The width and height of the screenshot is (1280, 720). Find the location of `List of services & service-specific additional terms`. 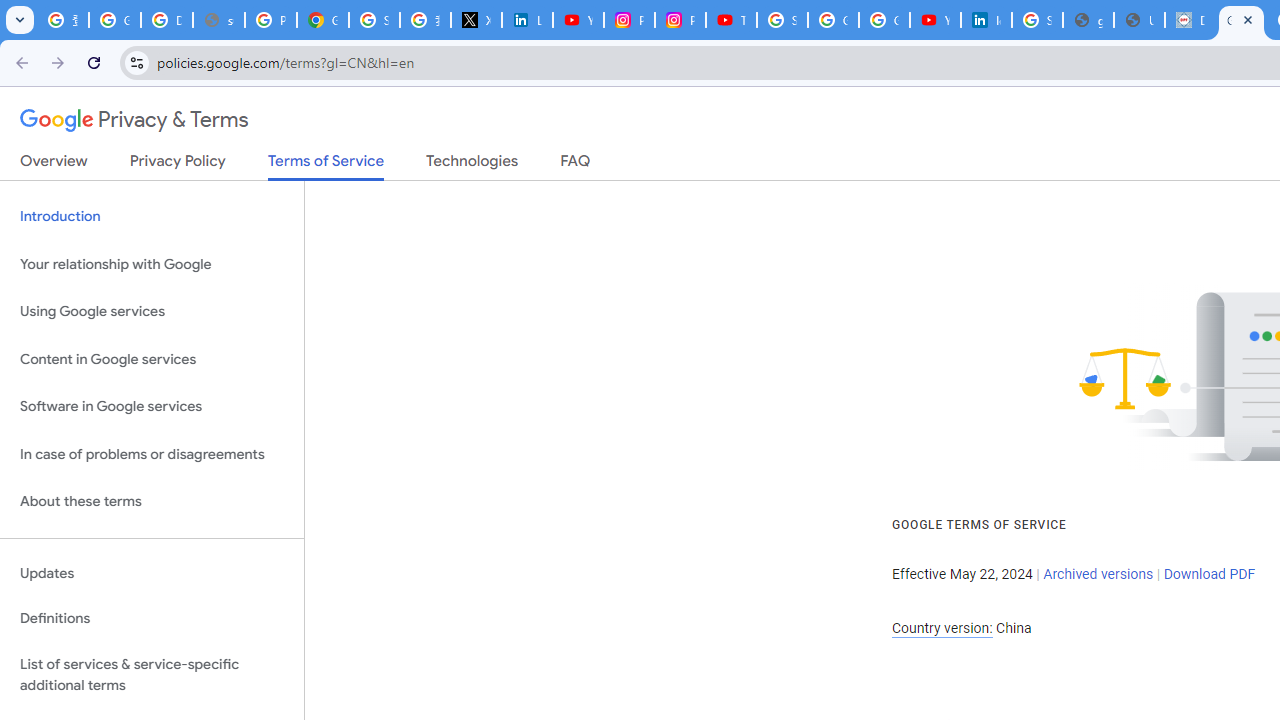

List of services & service-specific additional terms is located at coordinates (152, 674).